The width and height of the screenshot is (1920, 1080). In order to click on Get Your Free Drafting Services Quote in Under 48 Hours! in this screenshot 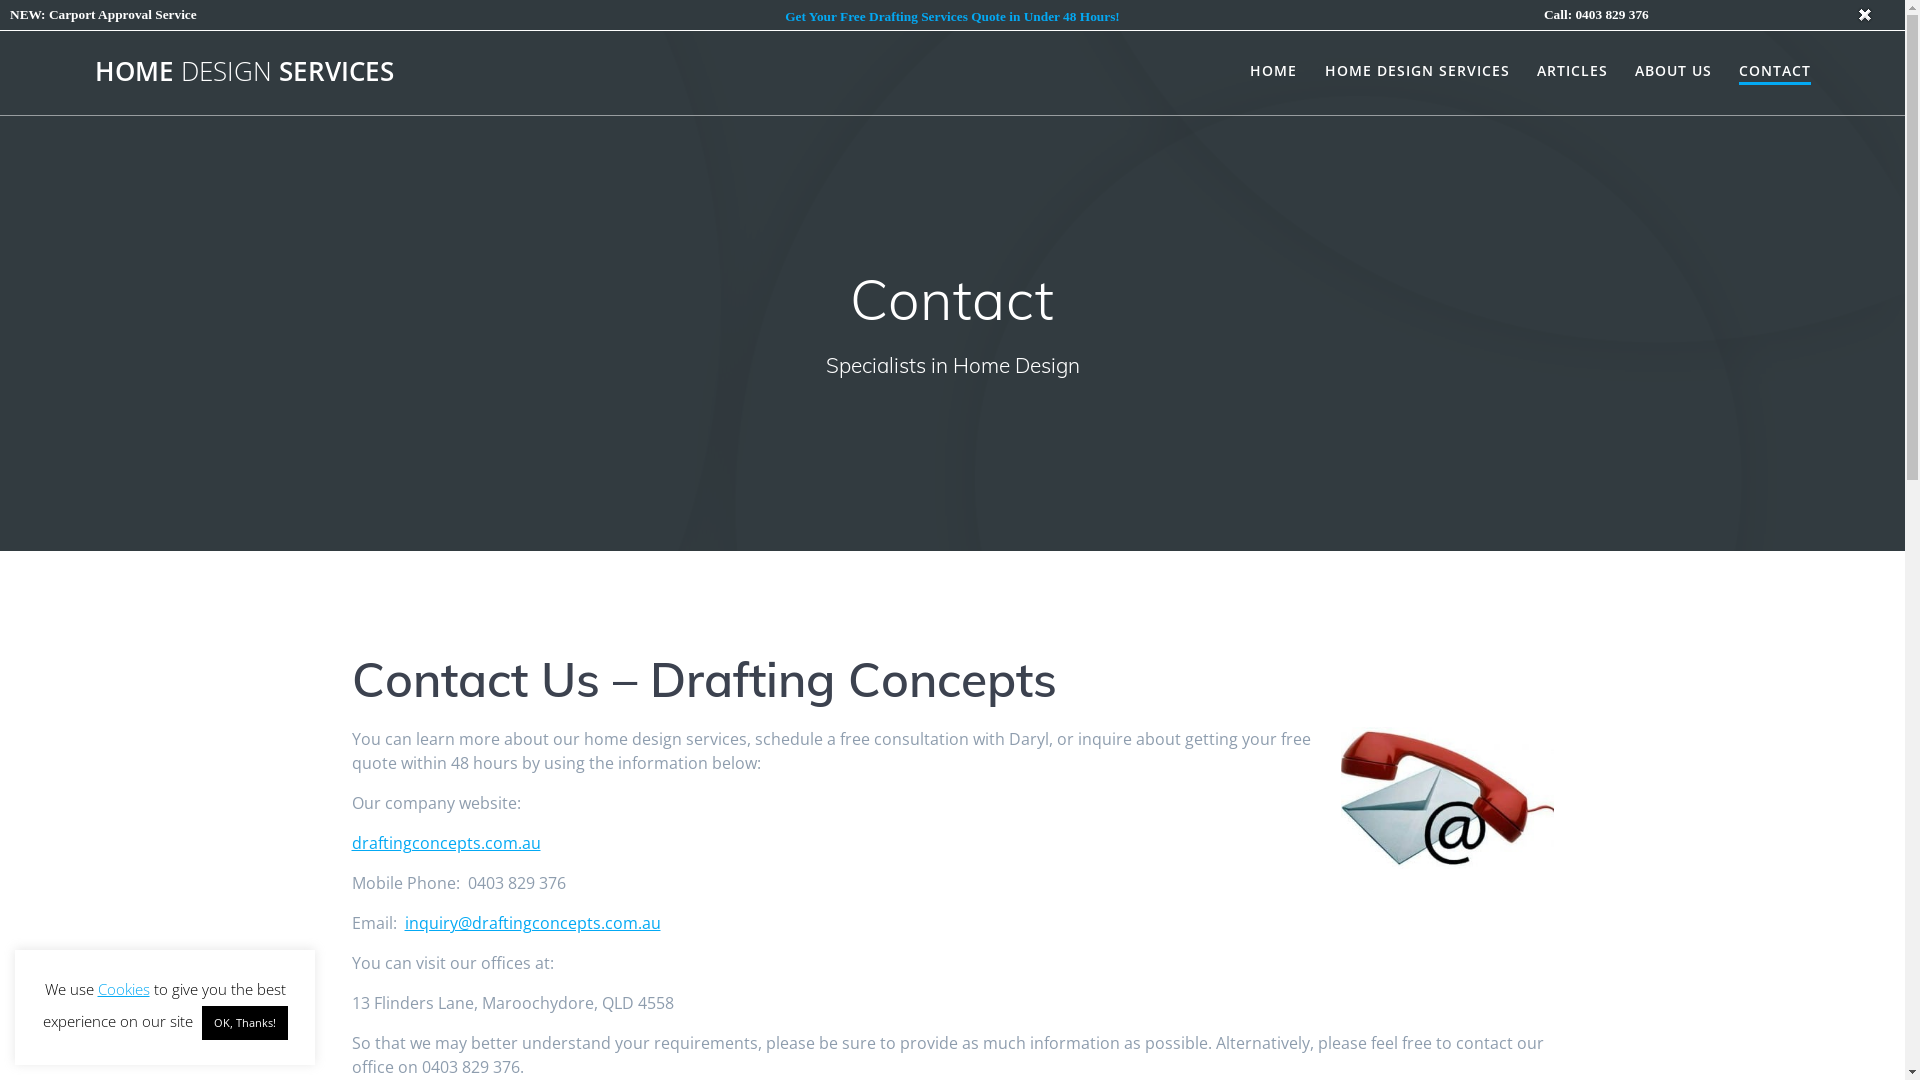, I will do `click(952, 16)`.